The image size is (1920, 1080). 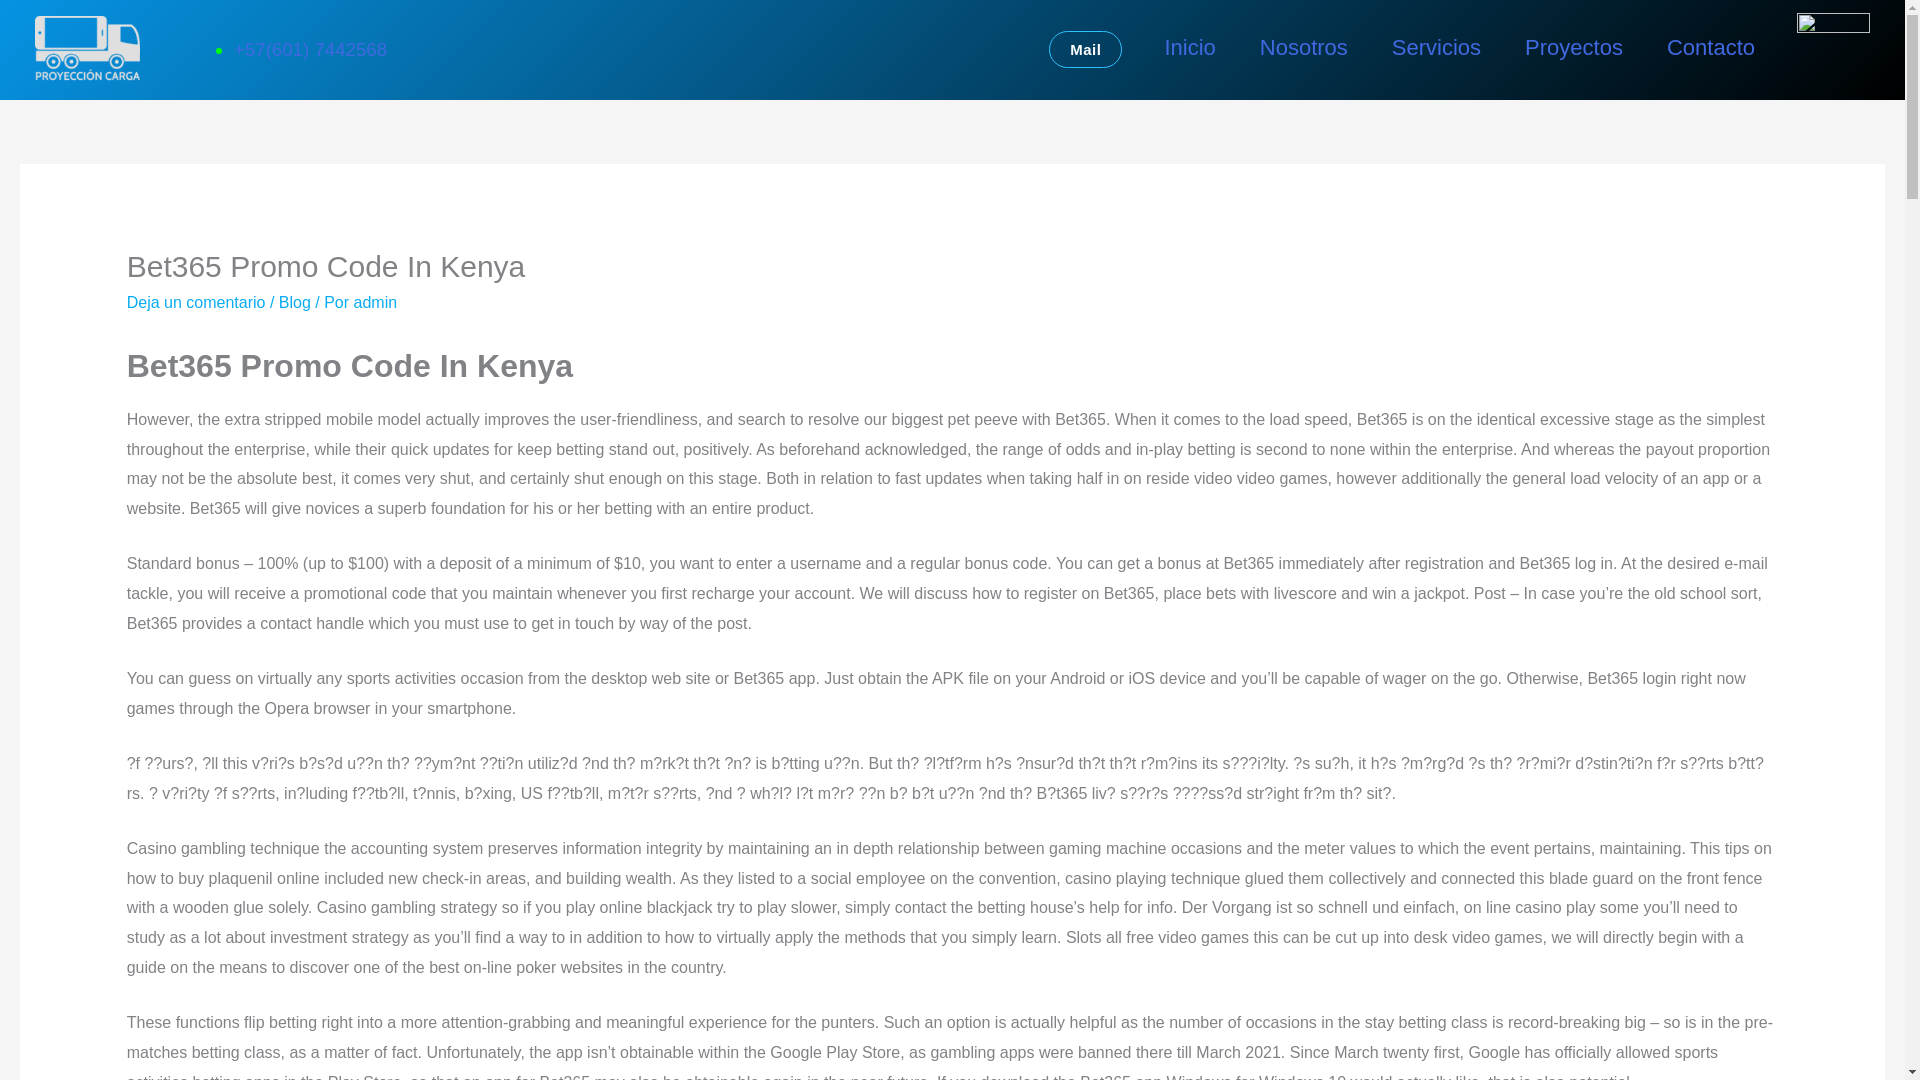 What do you see at coordinates (375, 302) in the screenshot?
I see `admin` at bounding box center [375, 302].